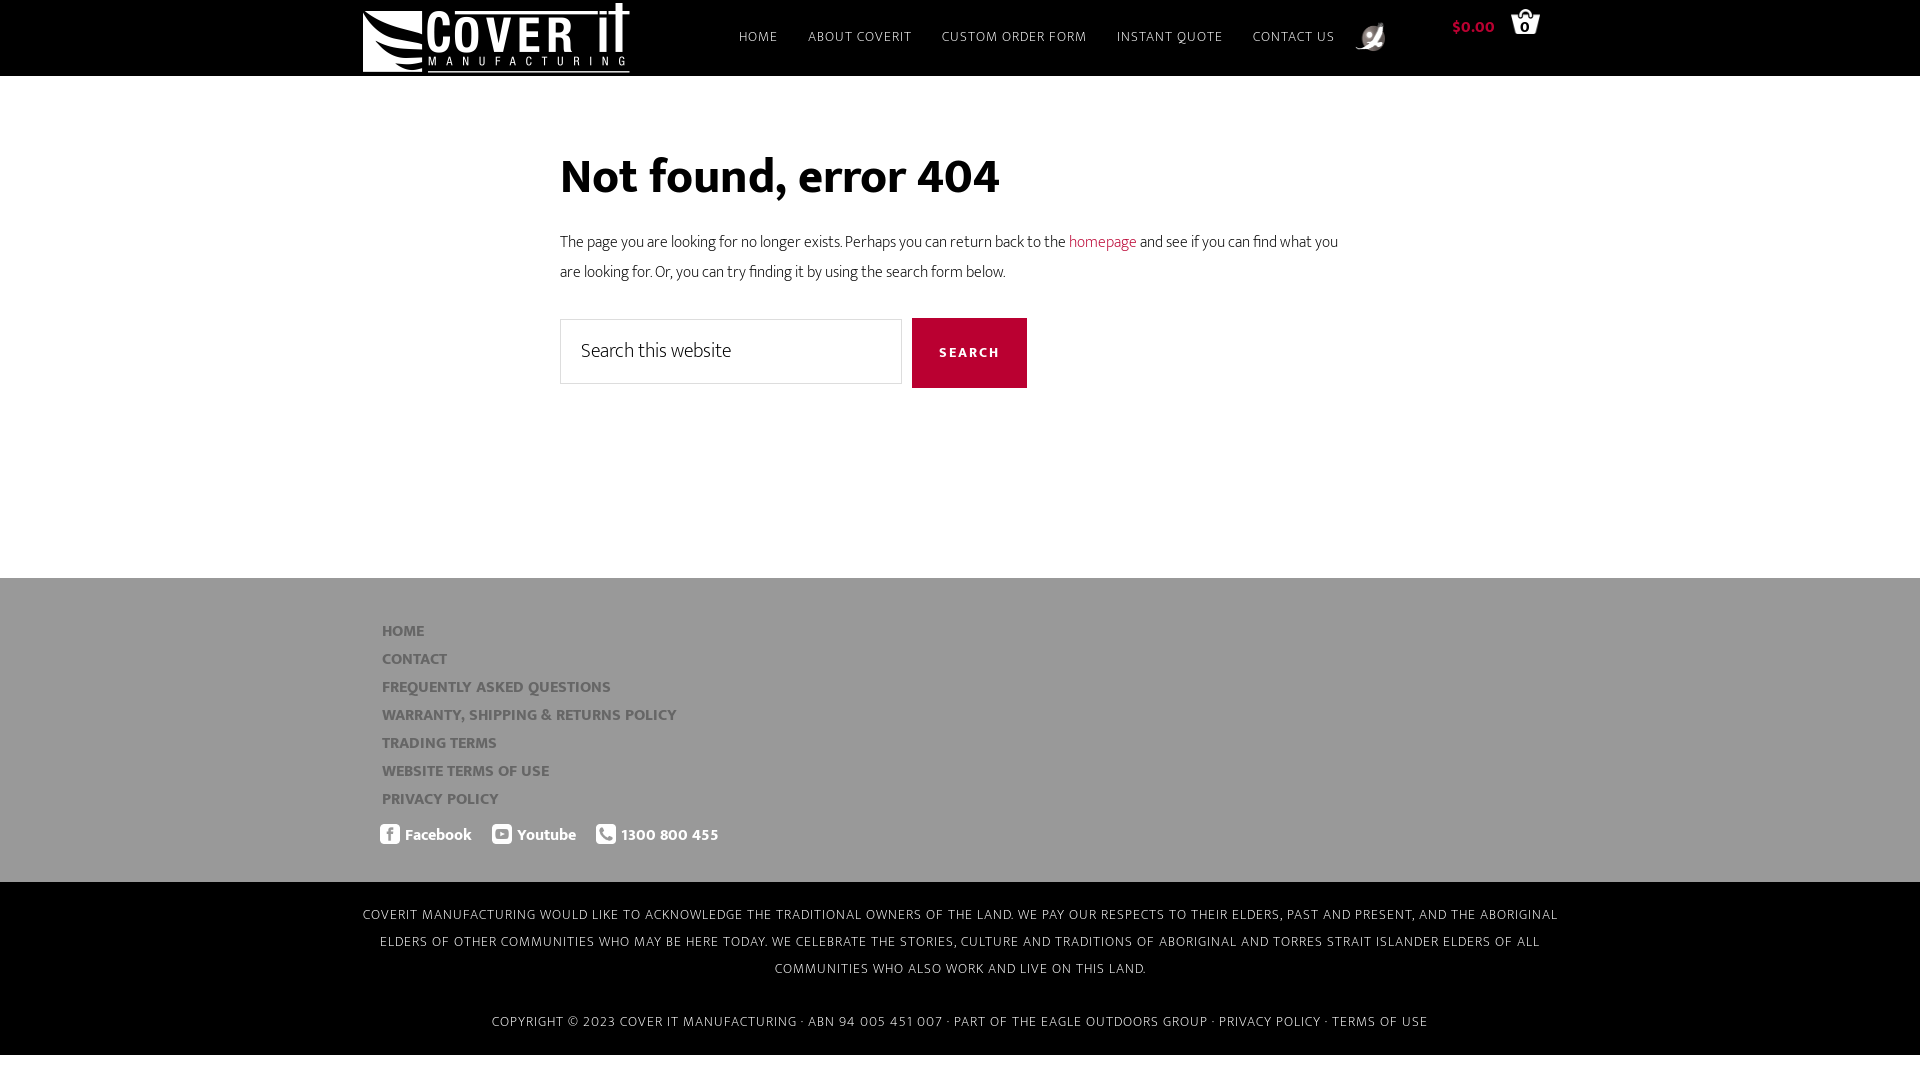 The height and width of the screenshot is (1080, 1920). I want to click on PRIVACY POLICY, so click(1270, 1022).